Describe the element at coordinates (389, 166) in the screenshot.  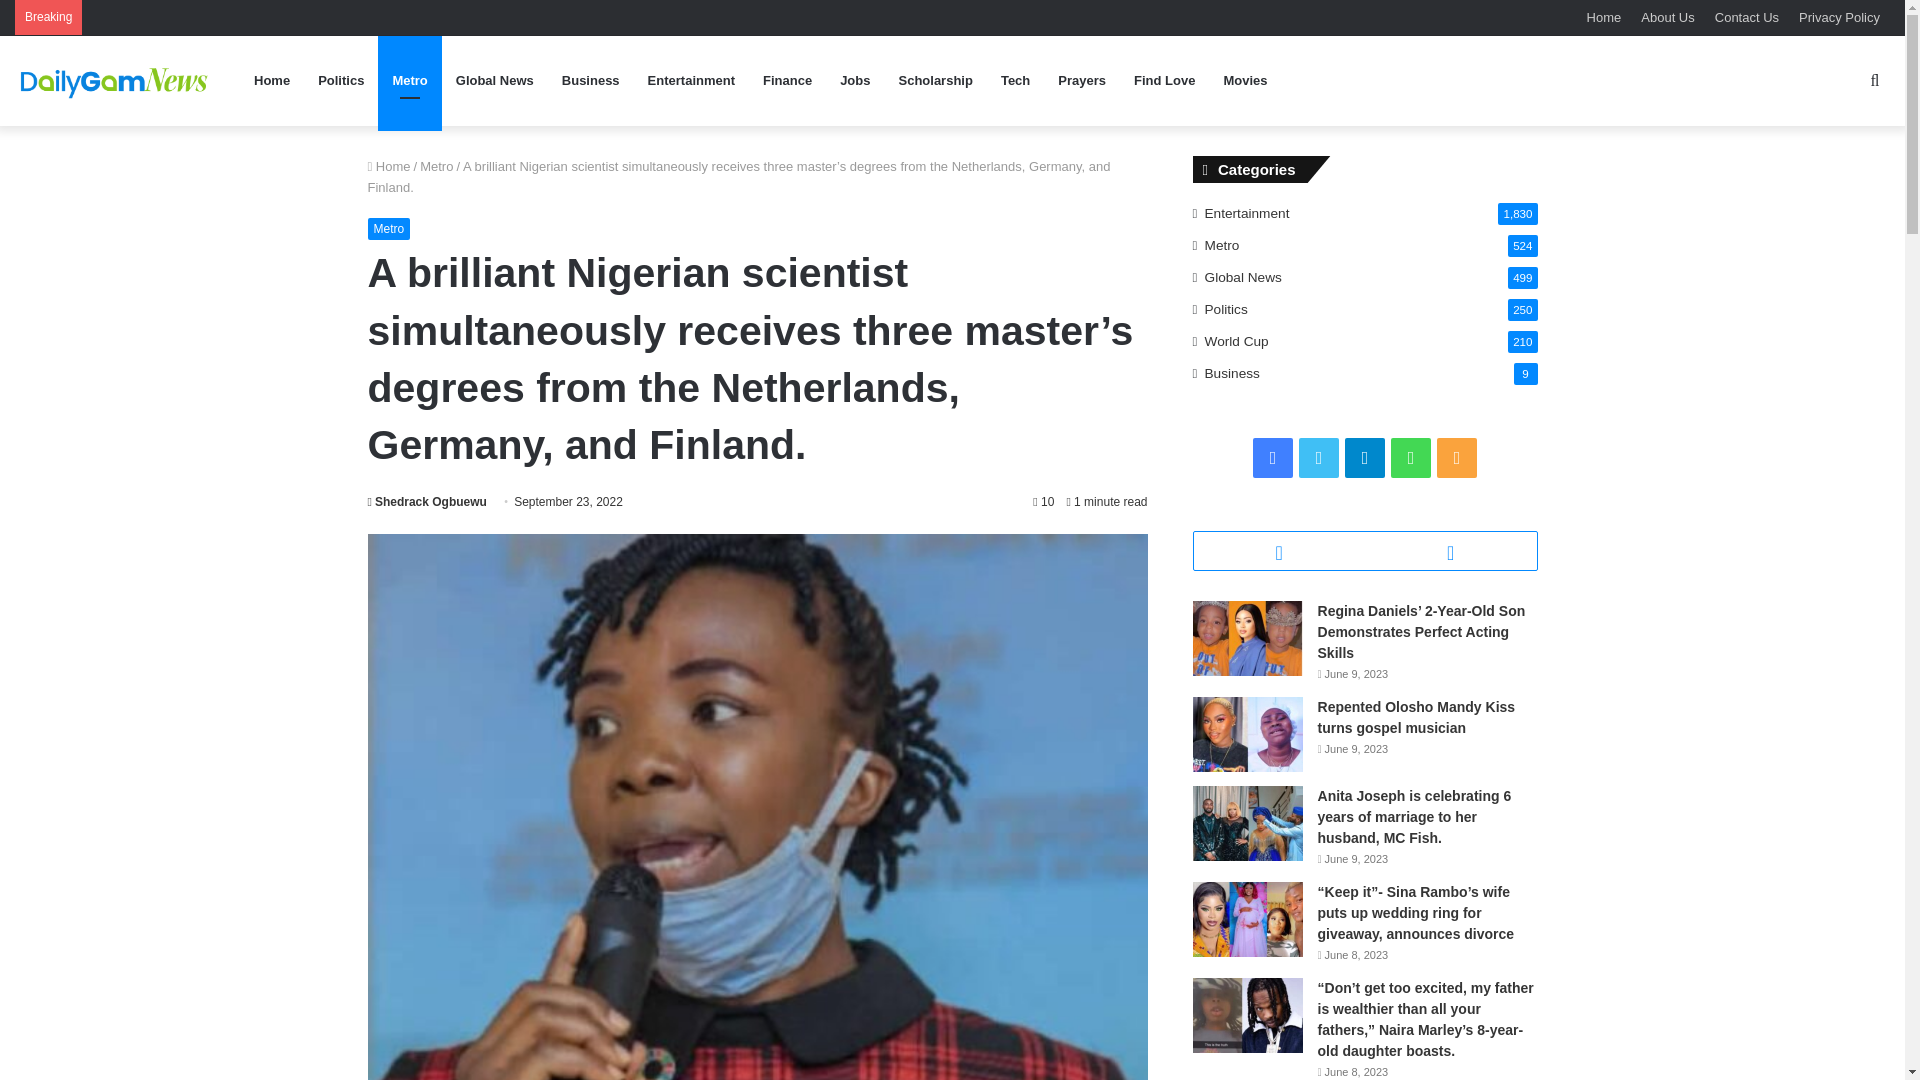
I see `Home` at that location.